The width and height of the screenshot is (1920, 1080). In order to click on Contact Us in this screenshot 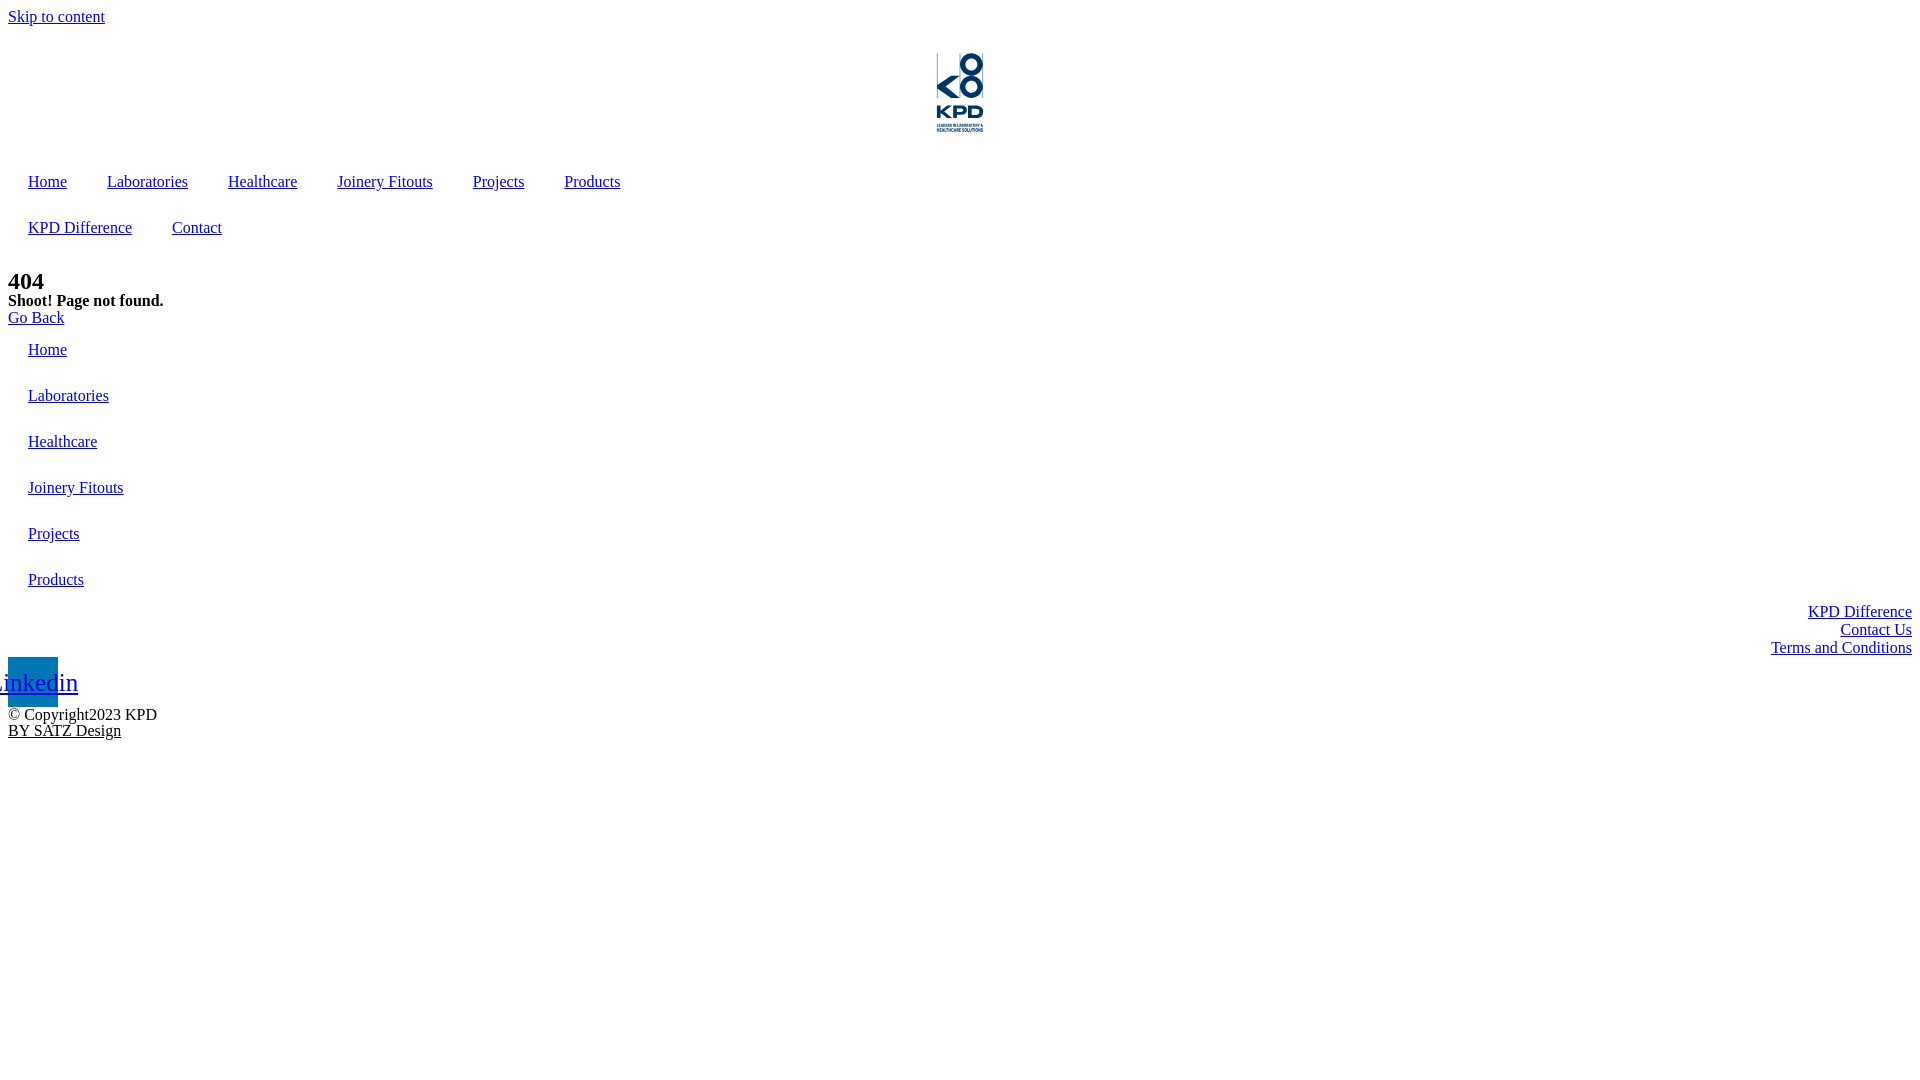, I will do `click(960, 630)`.